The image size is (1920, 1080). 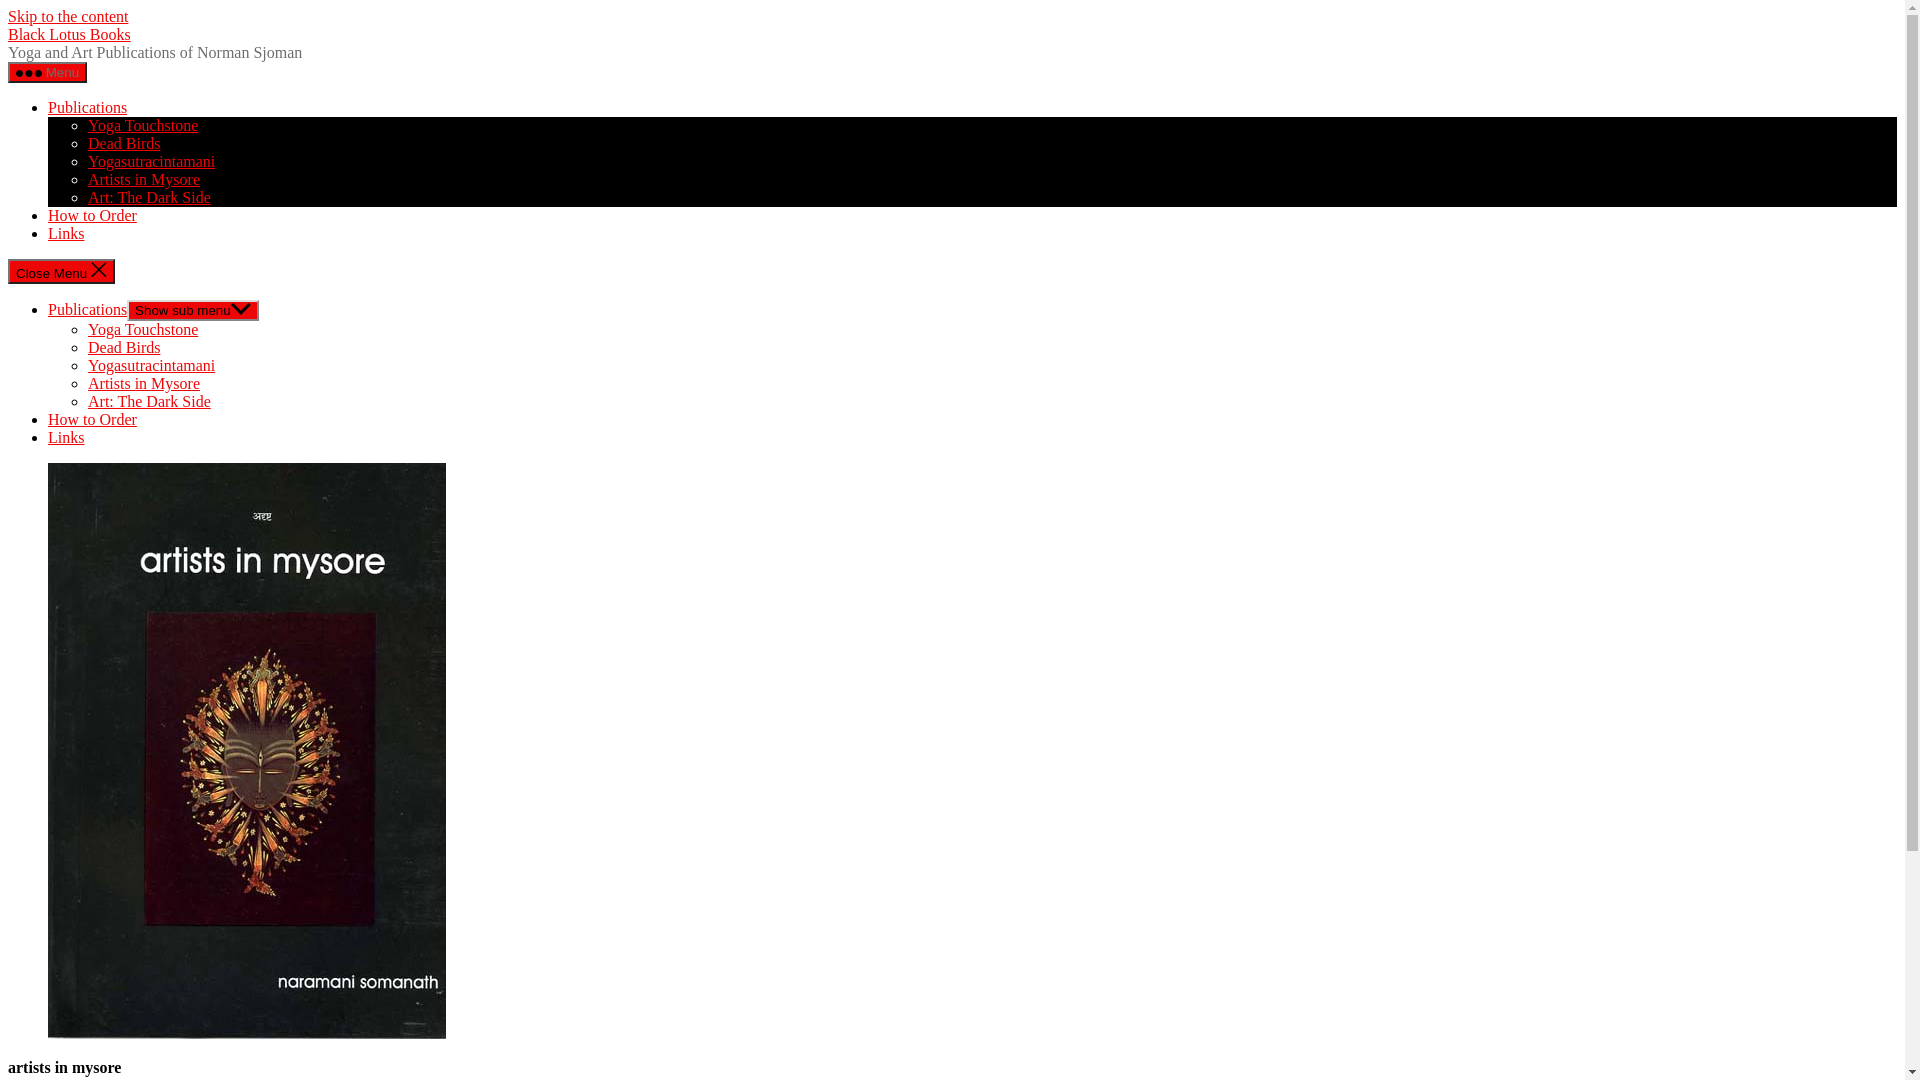 I want to click on Yoga Touchstone, so click(x=143, y=126).